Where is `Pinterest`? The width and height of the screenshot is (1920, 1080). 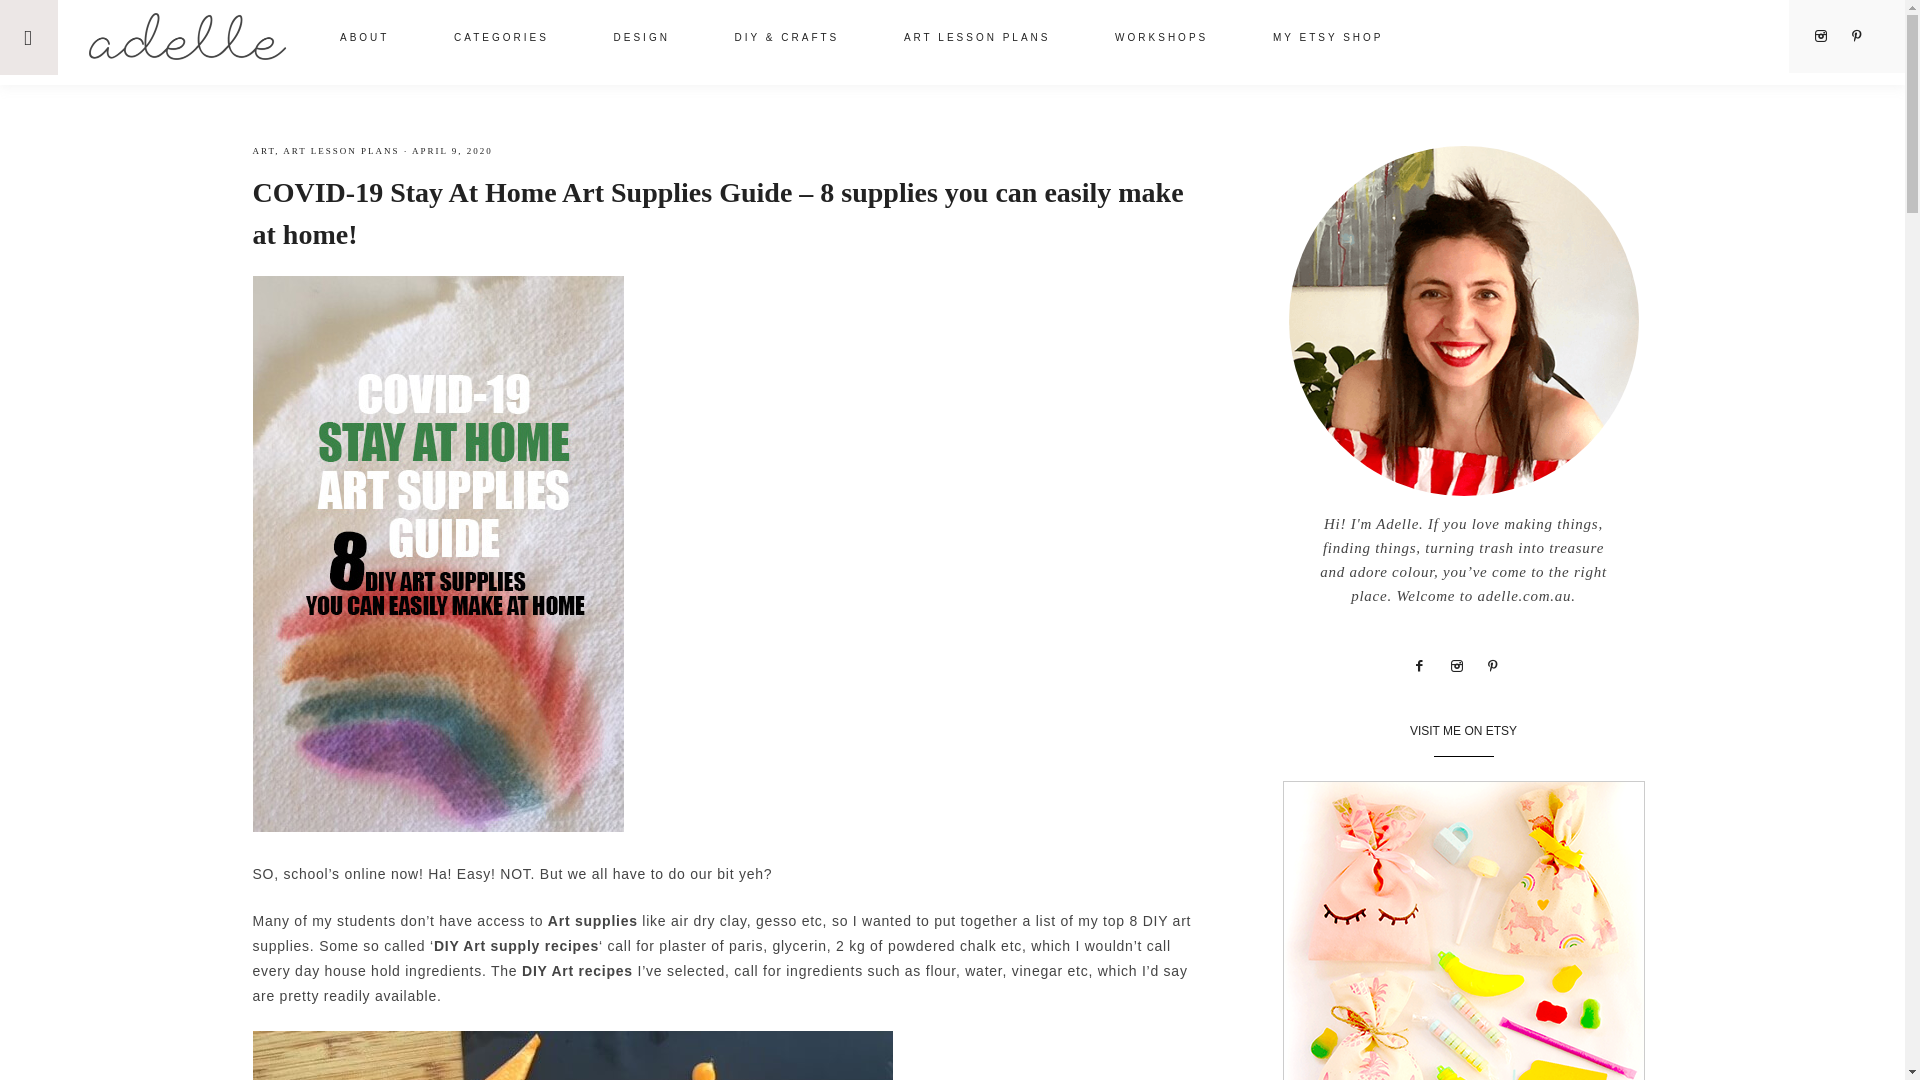 Pinterest is located at coordinates (1864, 36).